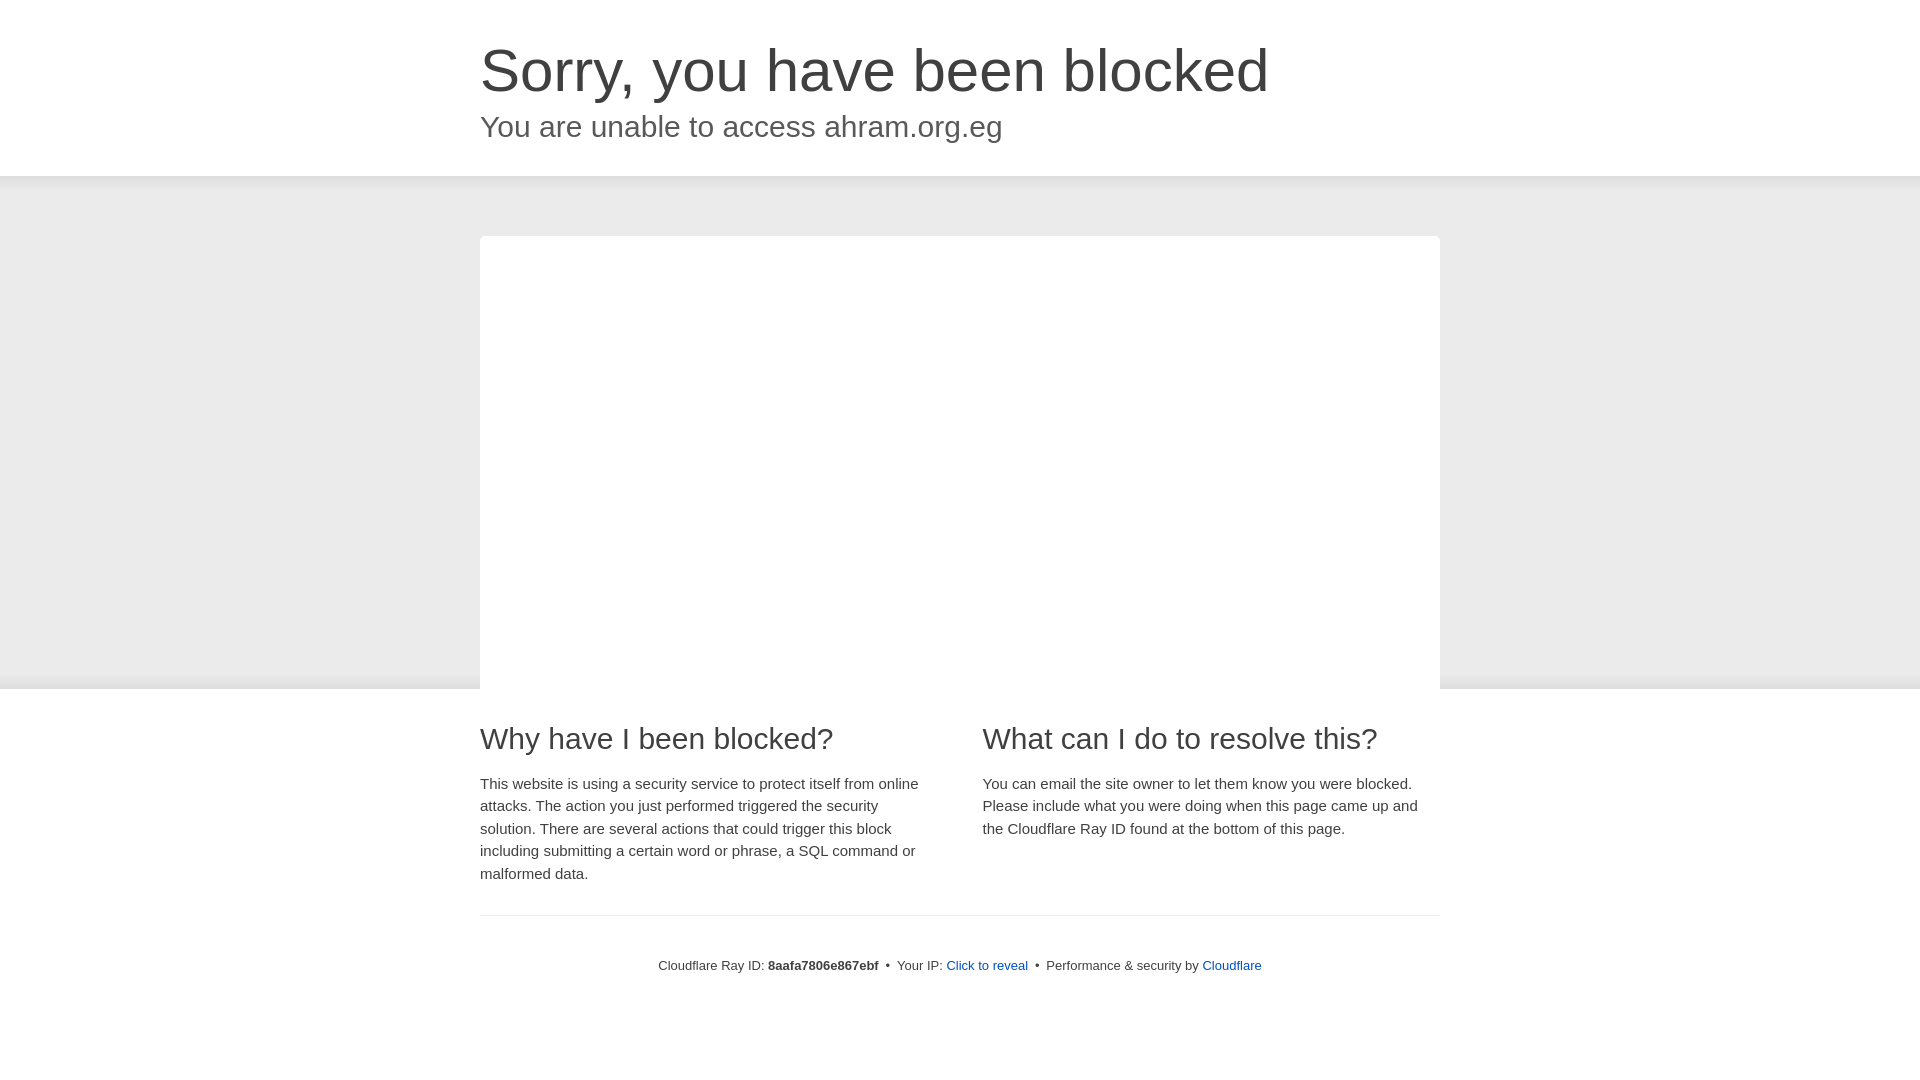 This screenshot has width=1920, height=1080. Describe the element at coordinates (986, 966) in the screenshot. I see `Click to reveal` at that location.